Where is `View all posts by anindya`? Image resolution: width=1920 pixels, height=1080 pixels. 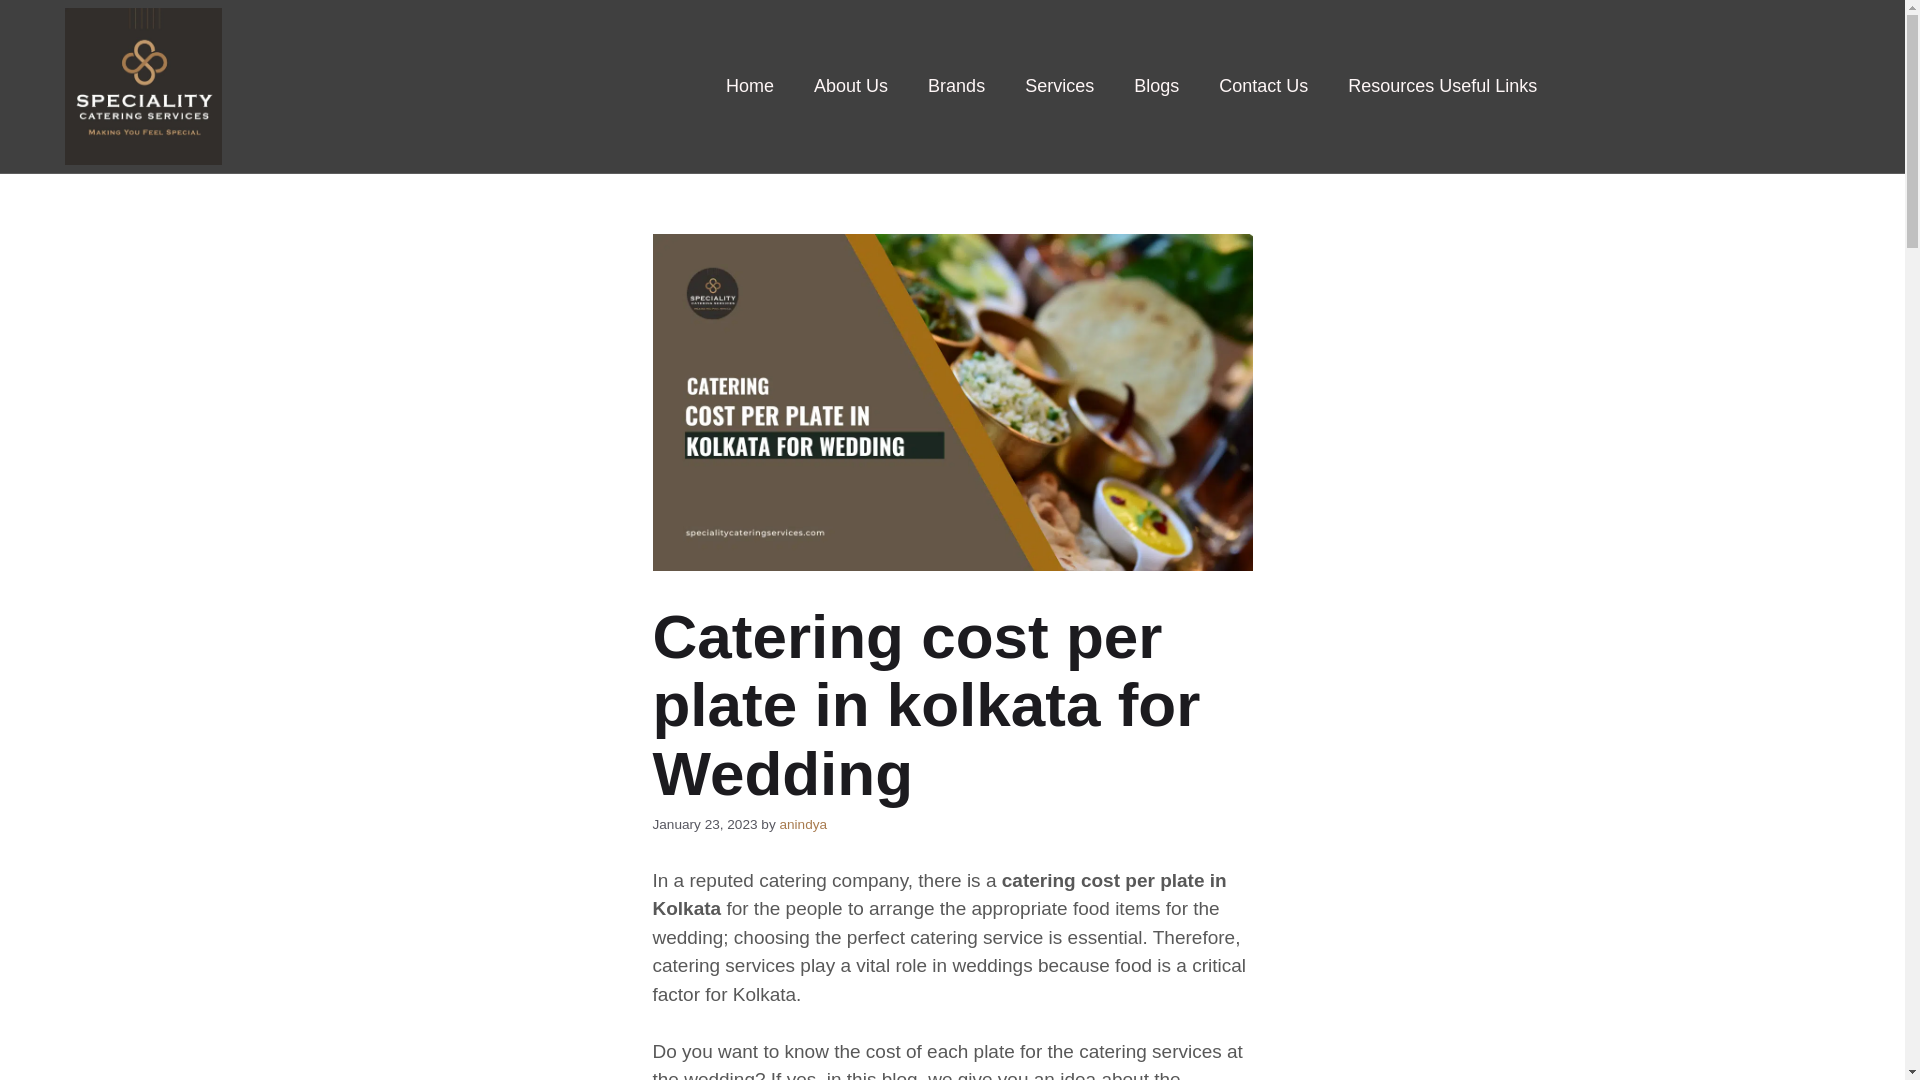 View all posts by anindya is located at coordinates (803, 824).